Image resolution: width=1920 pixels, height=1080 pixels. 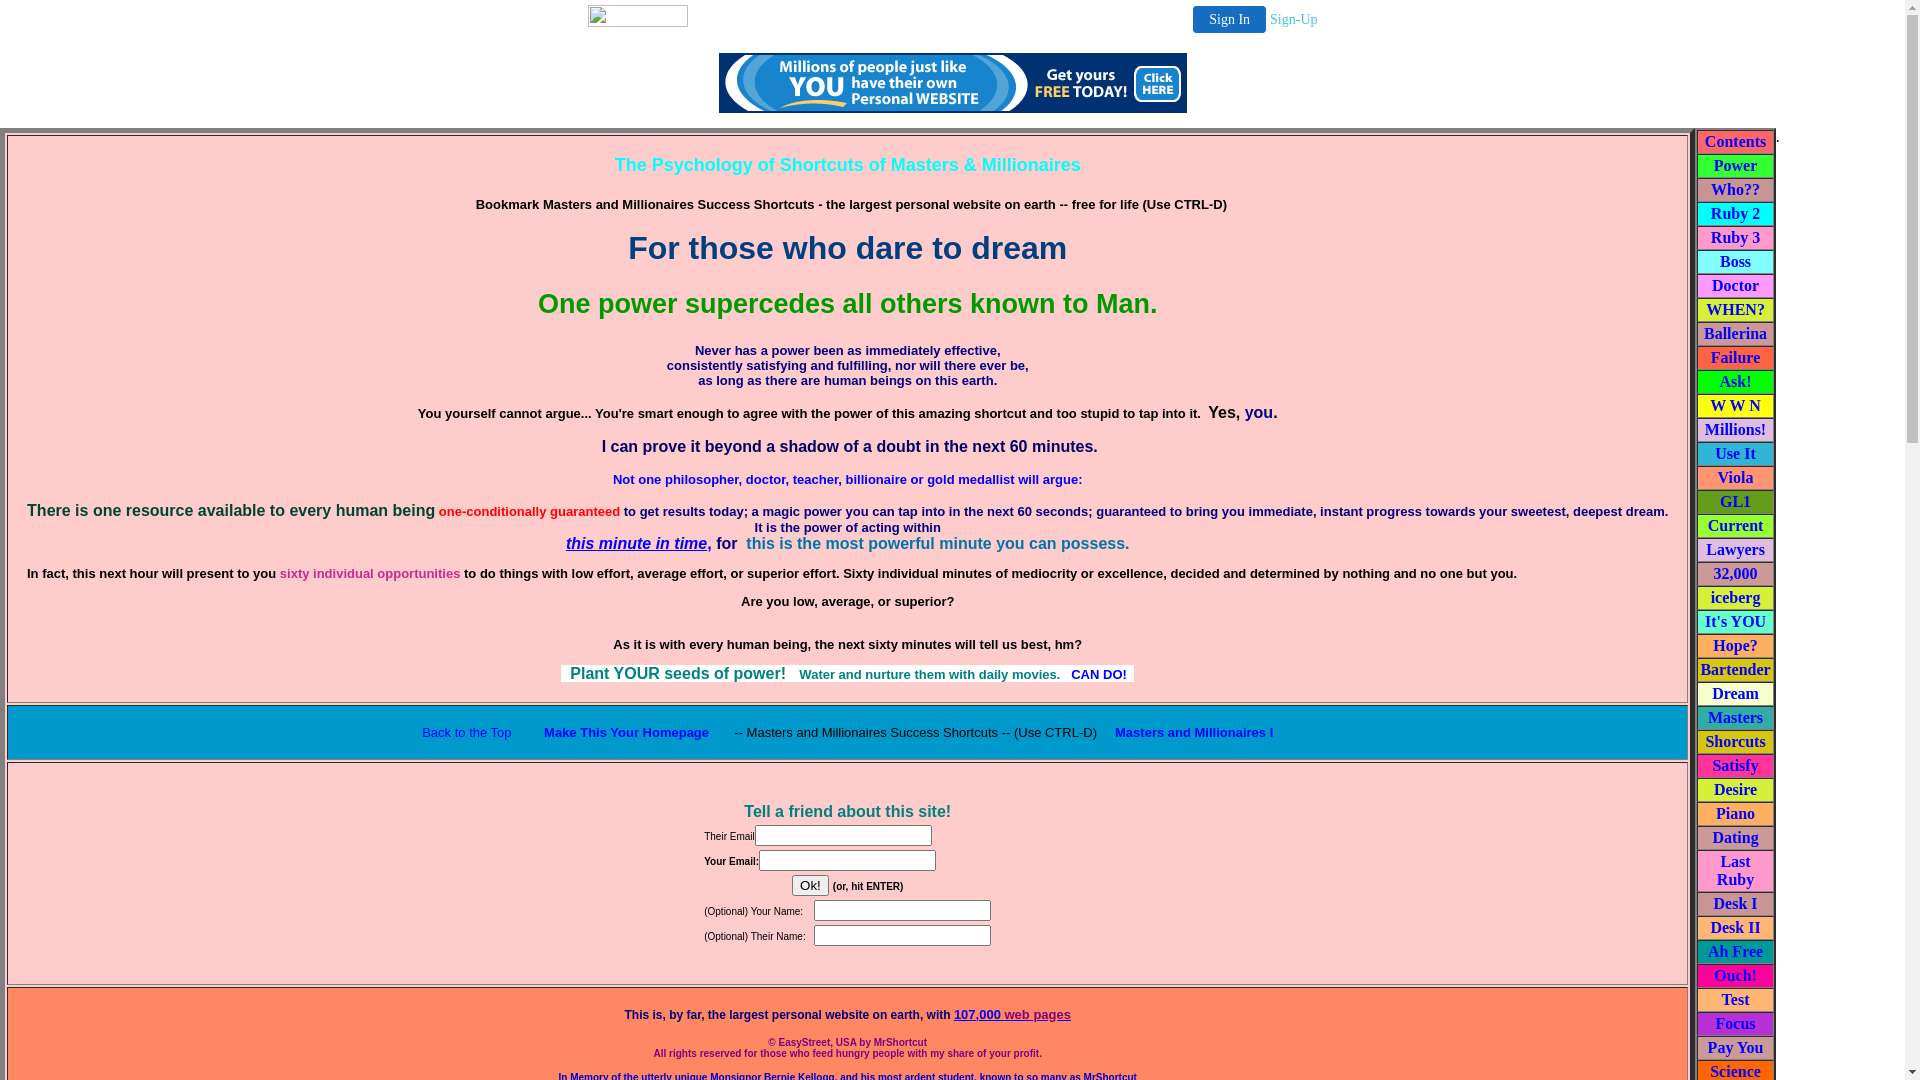 I want to click on GL1, so click(x=1736, y=502).